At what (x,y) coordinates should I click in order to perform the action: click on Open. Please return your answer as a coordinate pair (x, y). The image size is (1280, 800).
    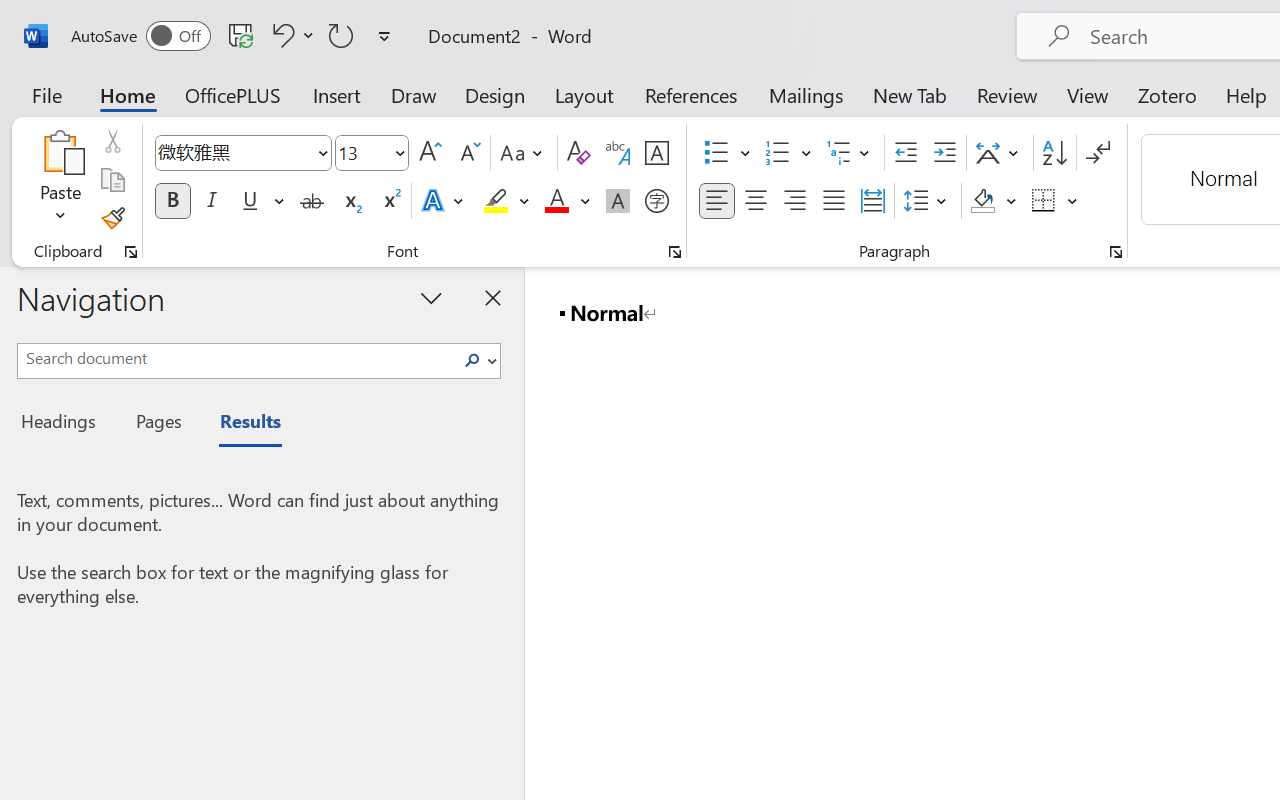
    Looking at the image, I should click on (399, 152).